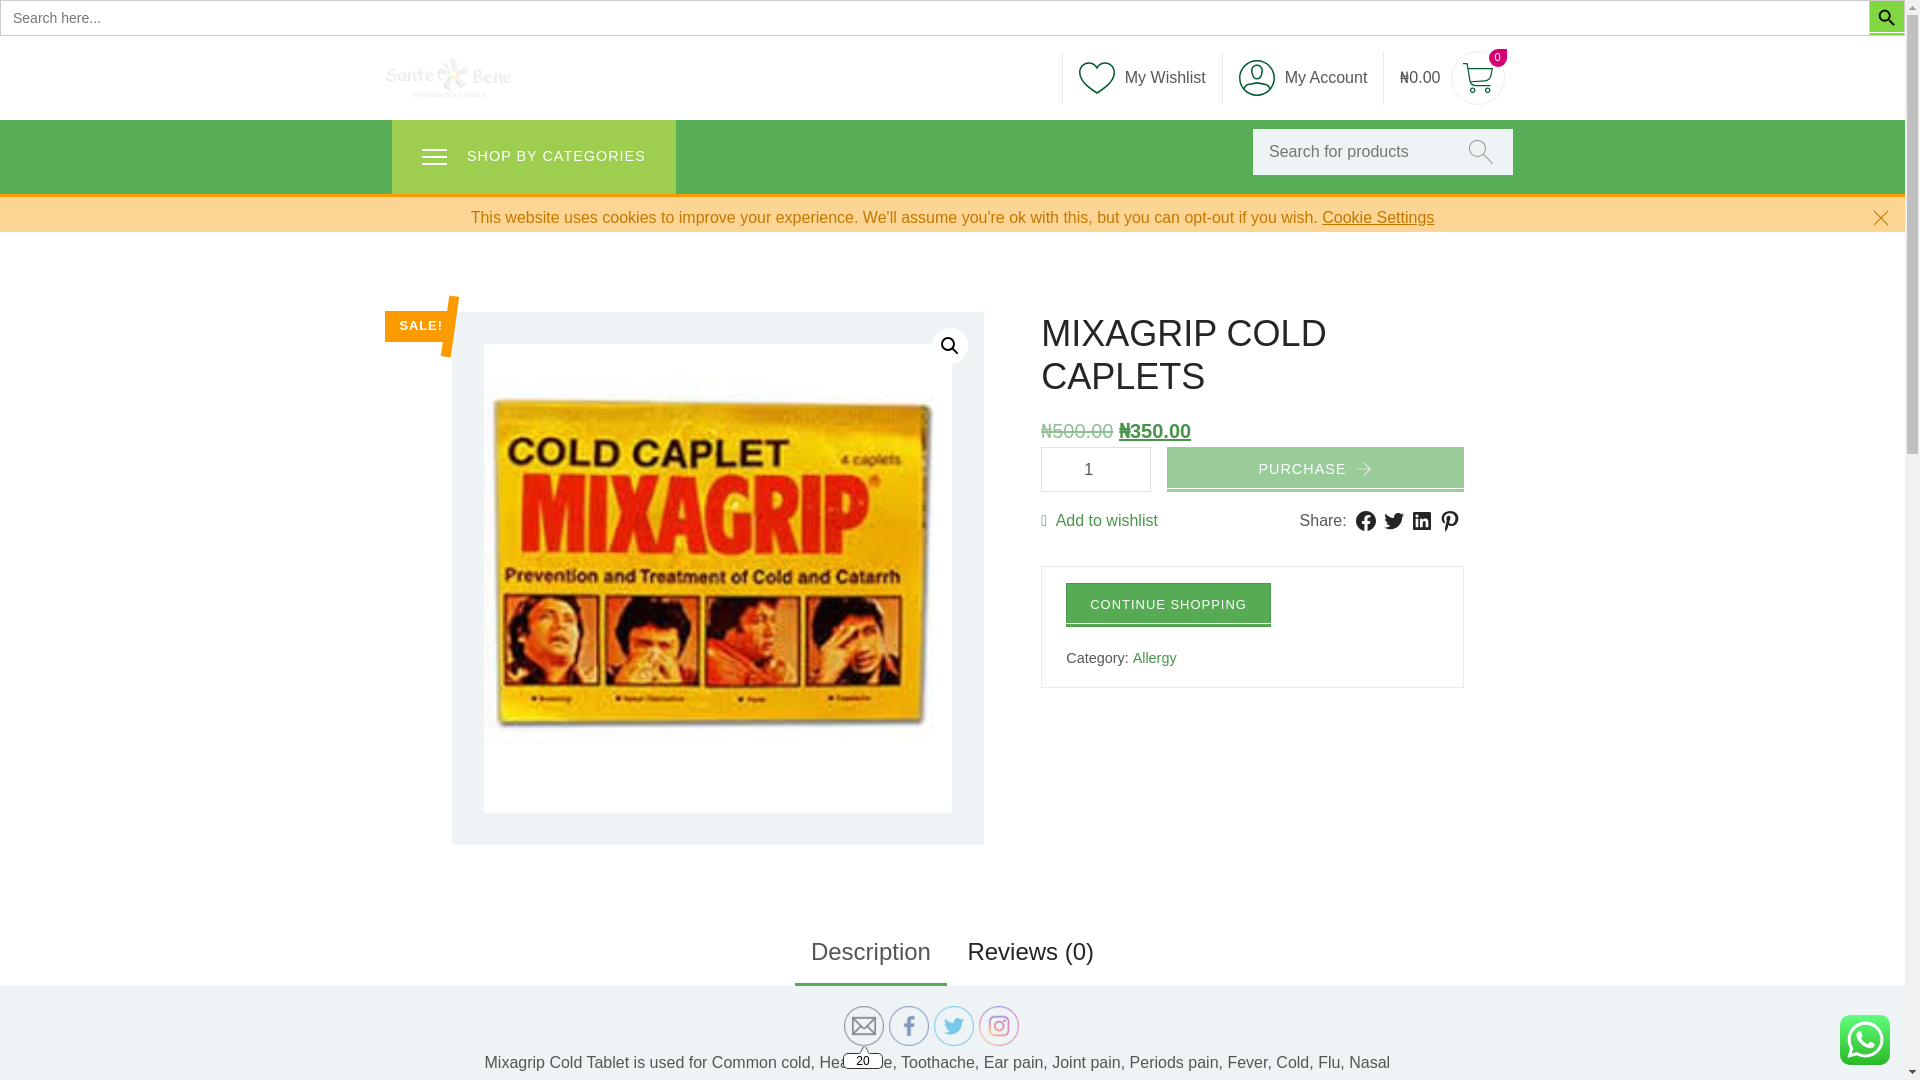 This screenshot has width=1920, height=1080. I want to click on SEARCH BUTTON, so click(1886, 18).